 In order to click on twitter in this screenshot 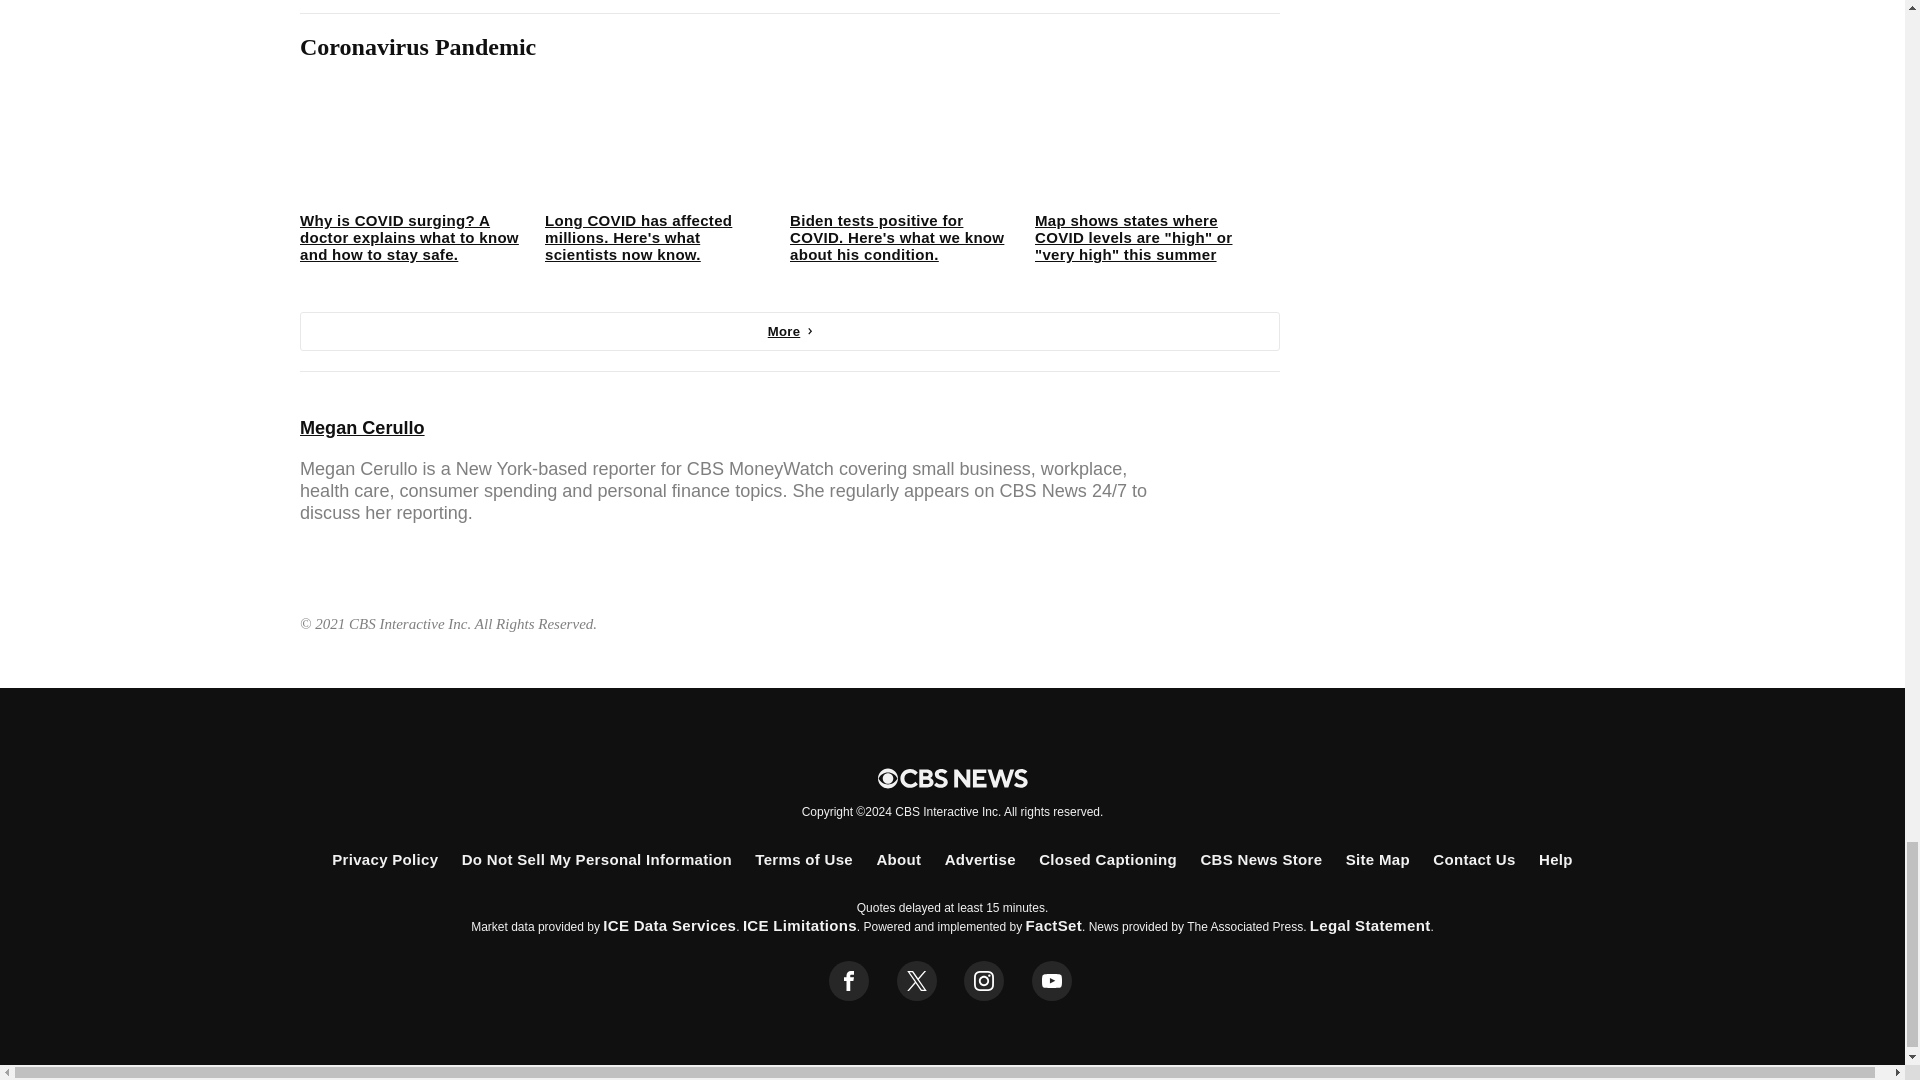, I will do `click(916, 981)`.